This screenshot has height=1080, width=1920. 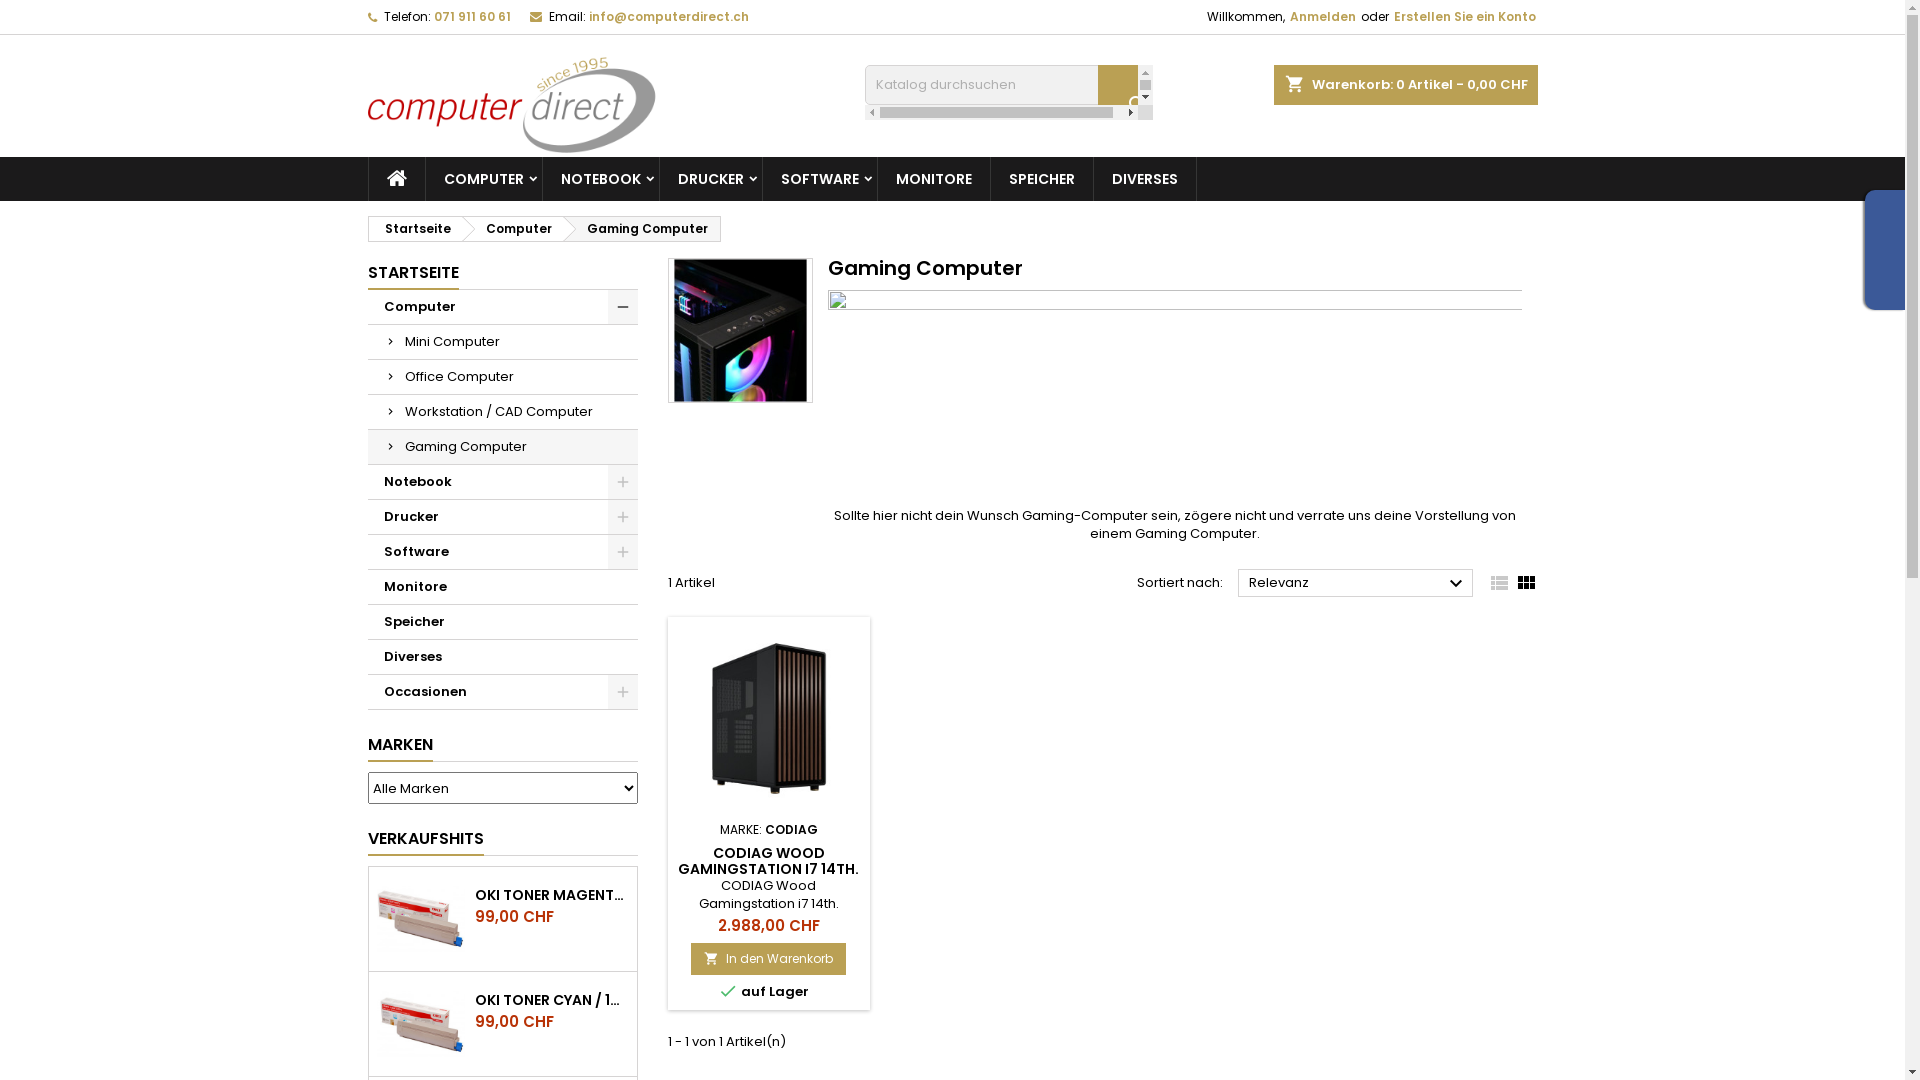 What do you see at coordinates (484, 179) in the screenshot?
I see `COMPUTER` at bounding box center [484, 179].